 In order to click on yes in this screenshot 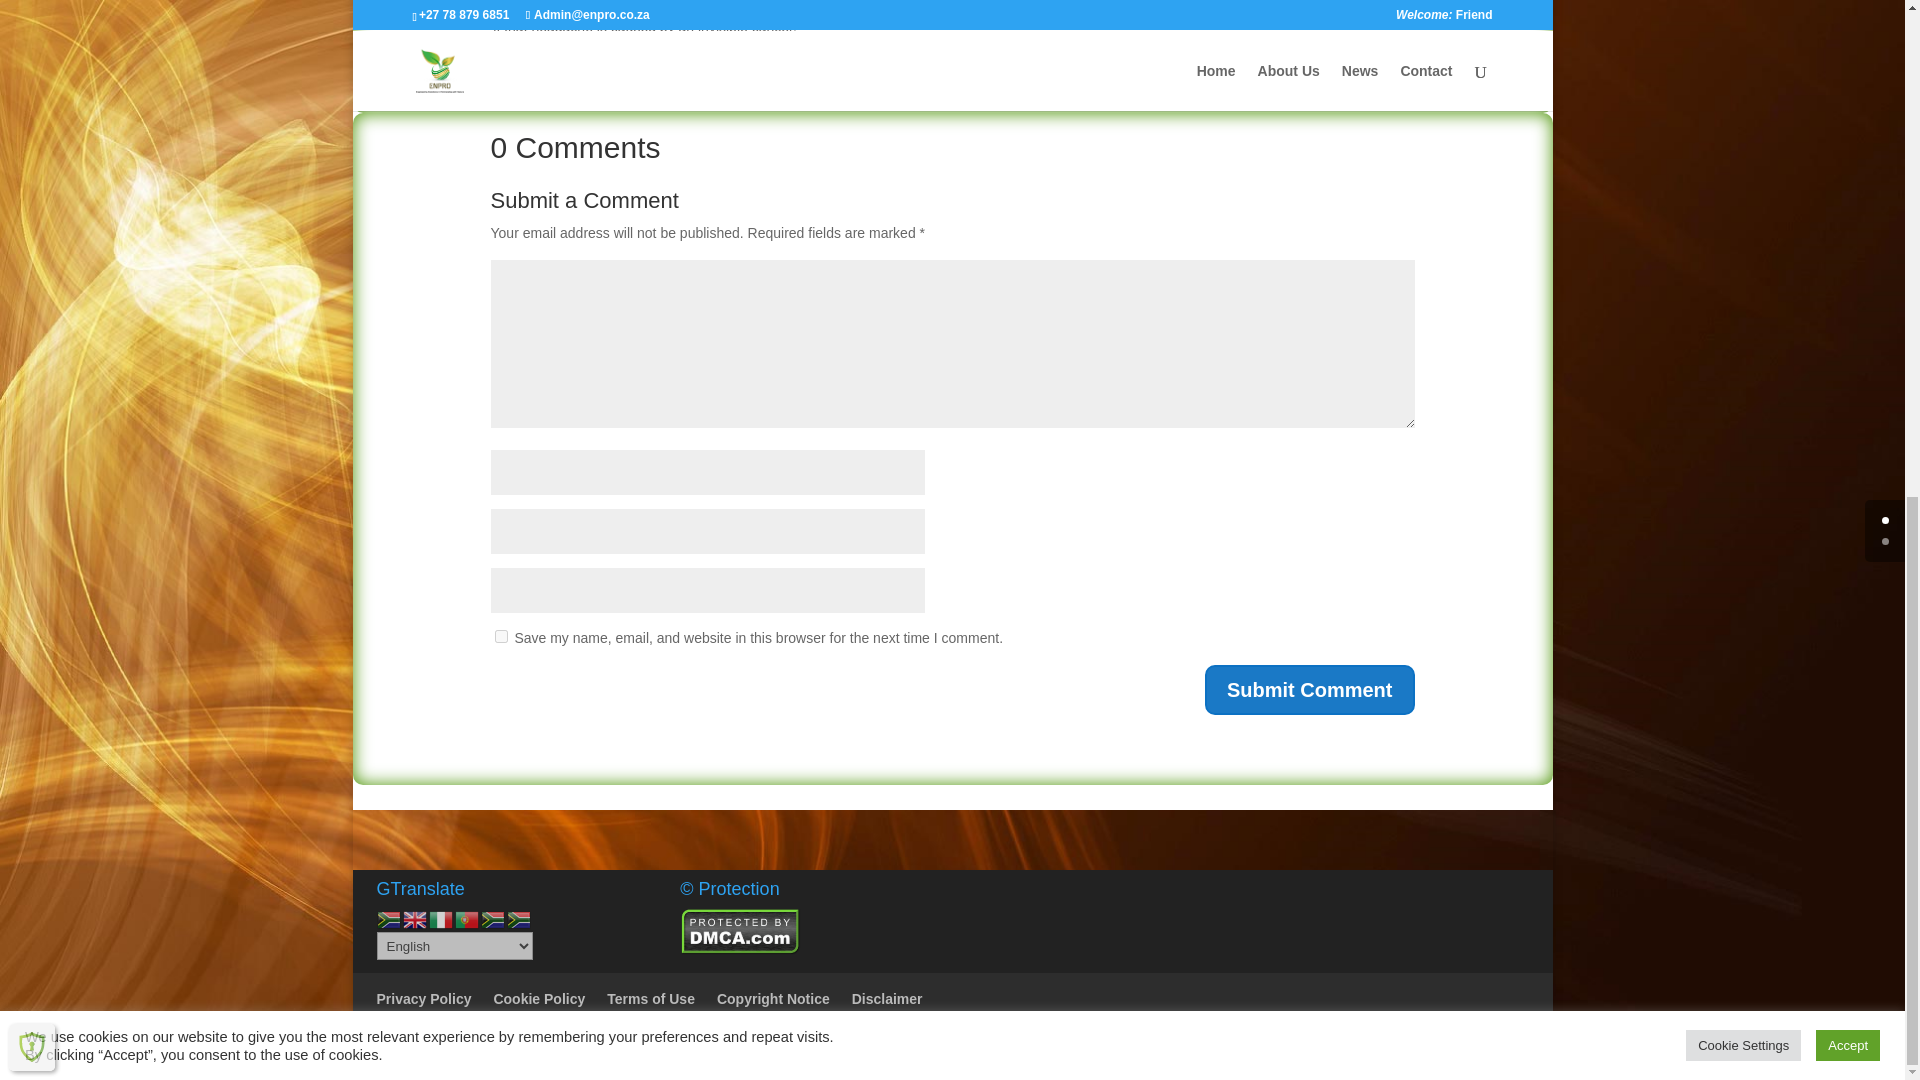, I will do `click(500, 636)`.